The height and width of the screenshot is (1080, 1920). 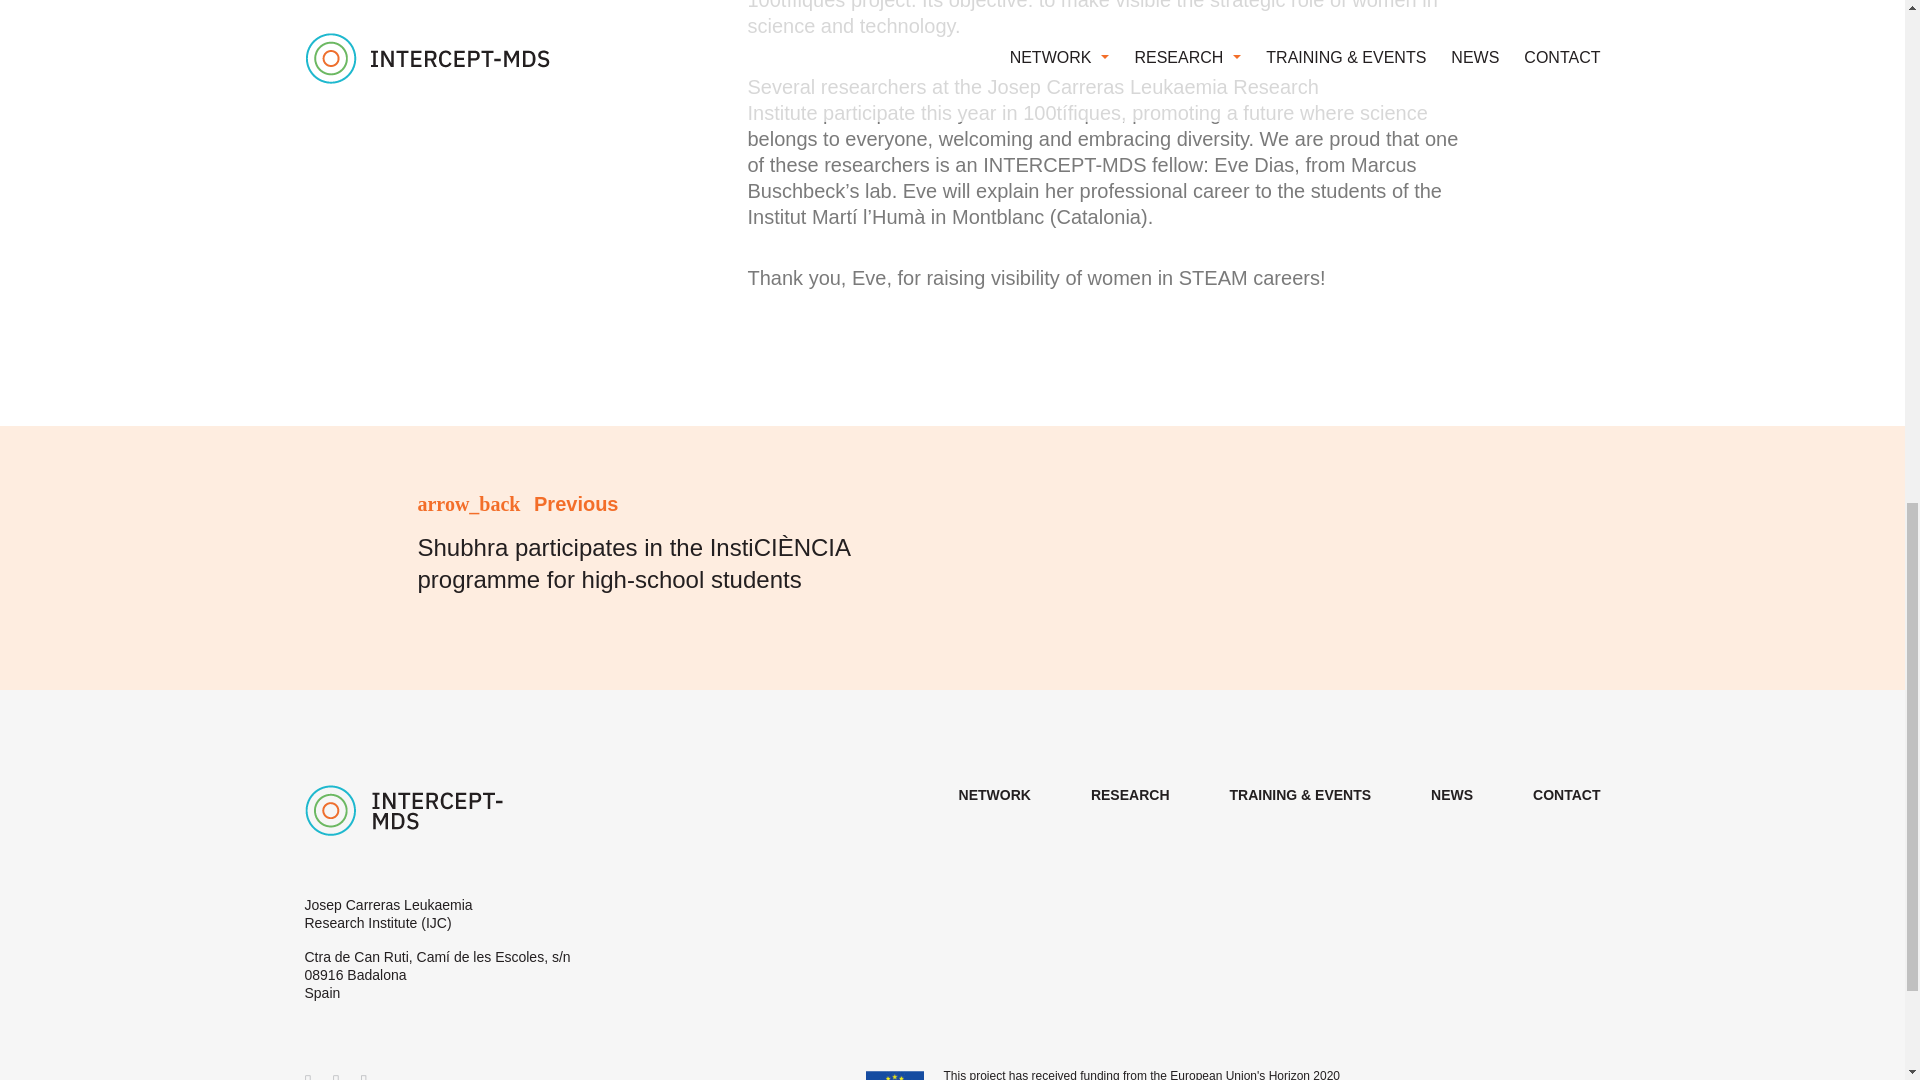 What do you see at coordinates (1130, 795) in the screenshot?
I see `RESEARCH` at bounding box center [1130, 795].